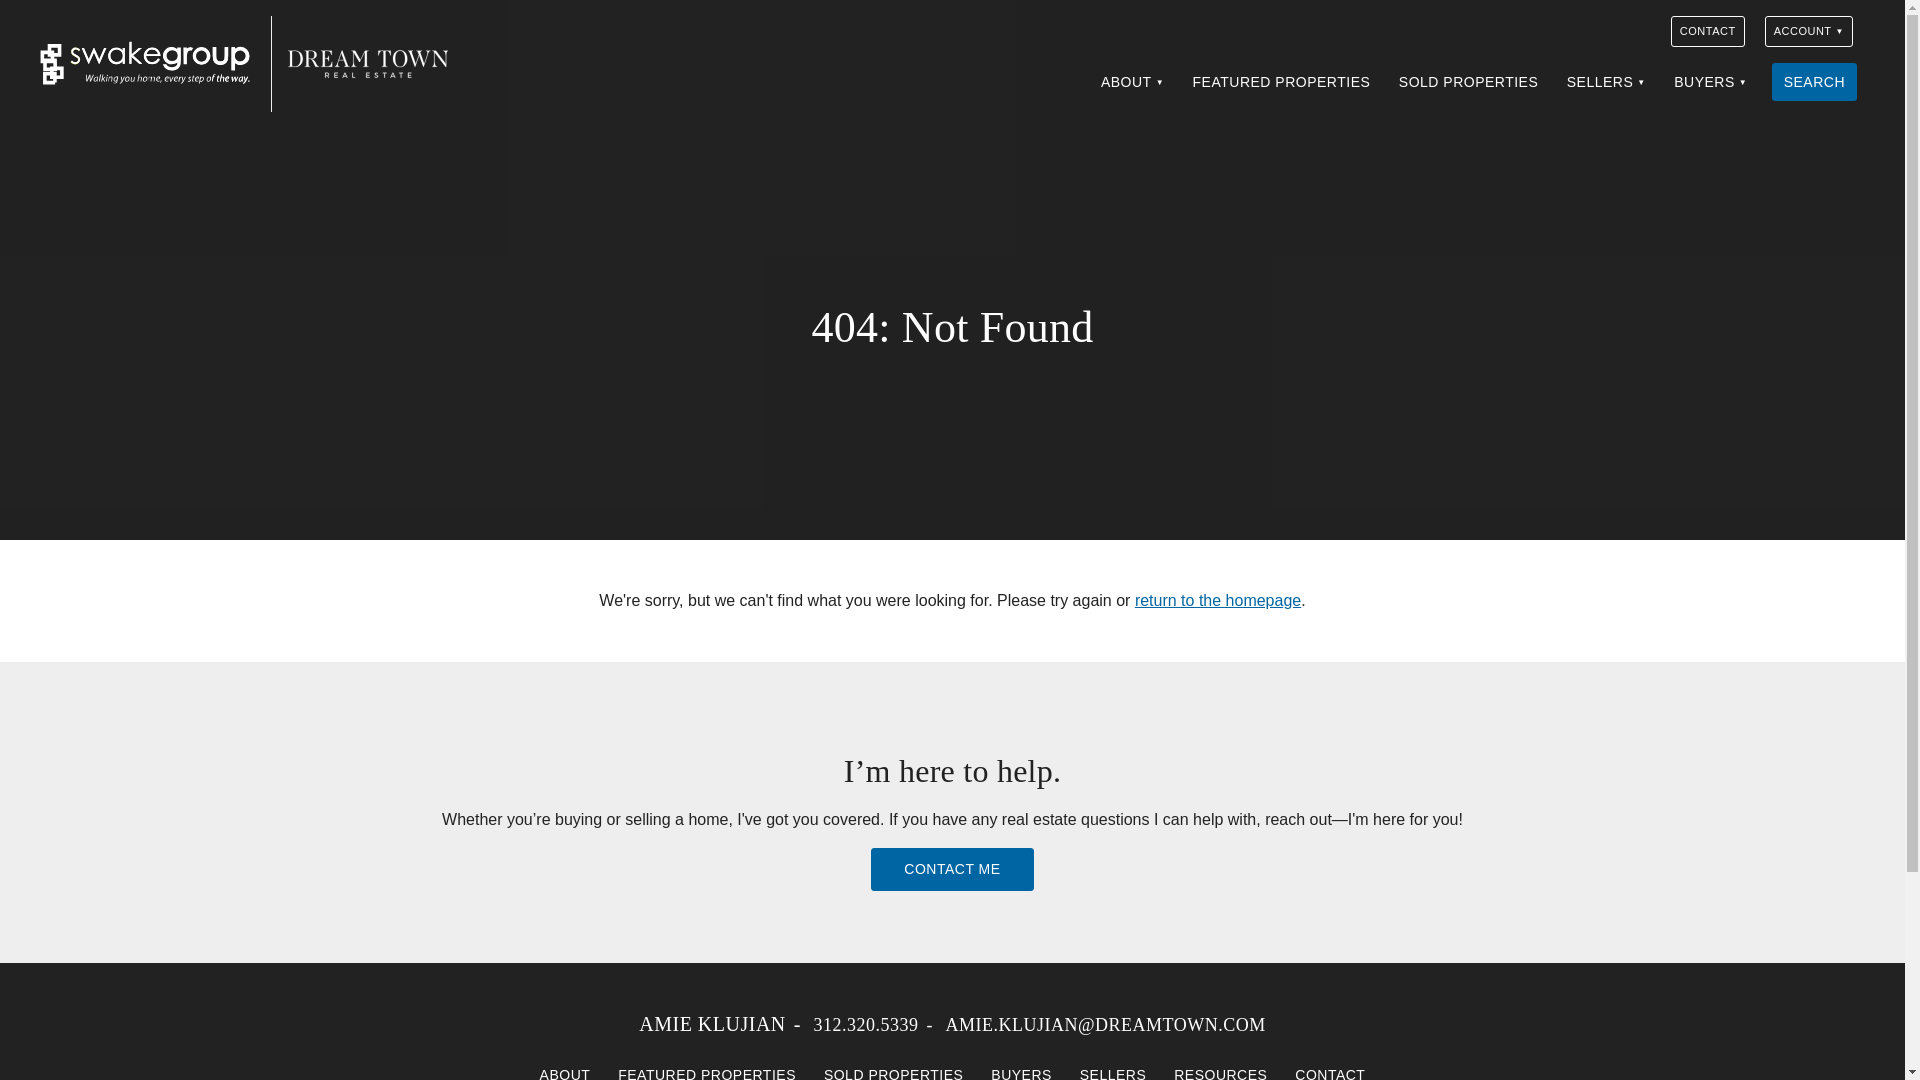  What do you see at coordinates (1218, 600) in the screenshot?
I see `return to the homepage` at bounding box center [1218, 600].